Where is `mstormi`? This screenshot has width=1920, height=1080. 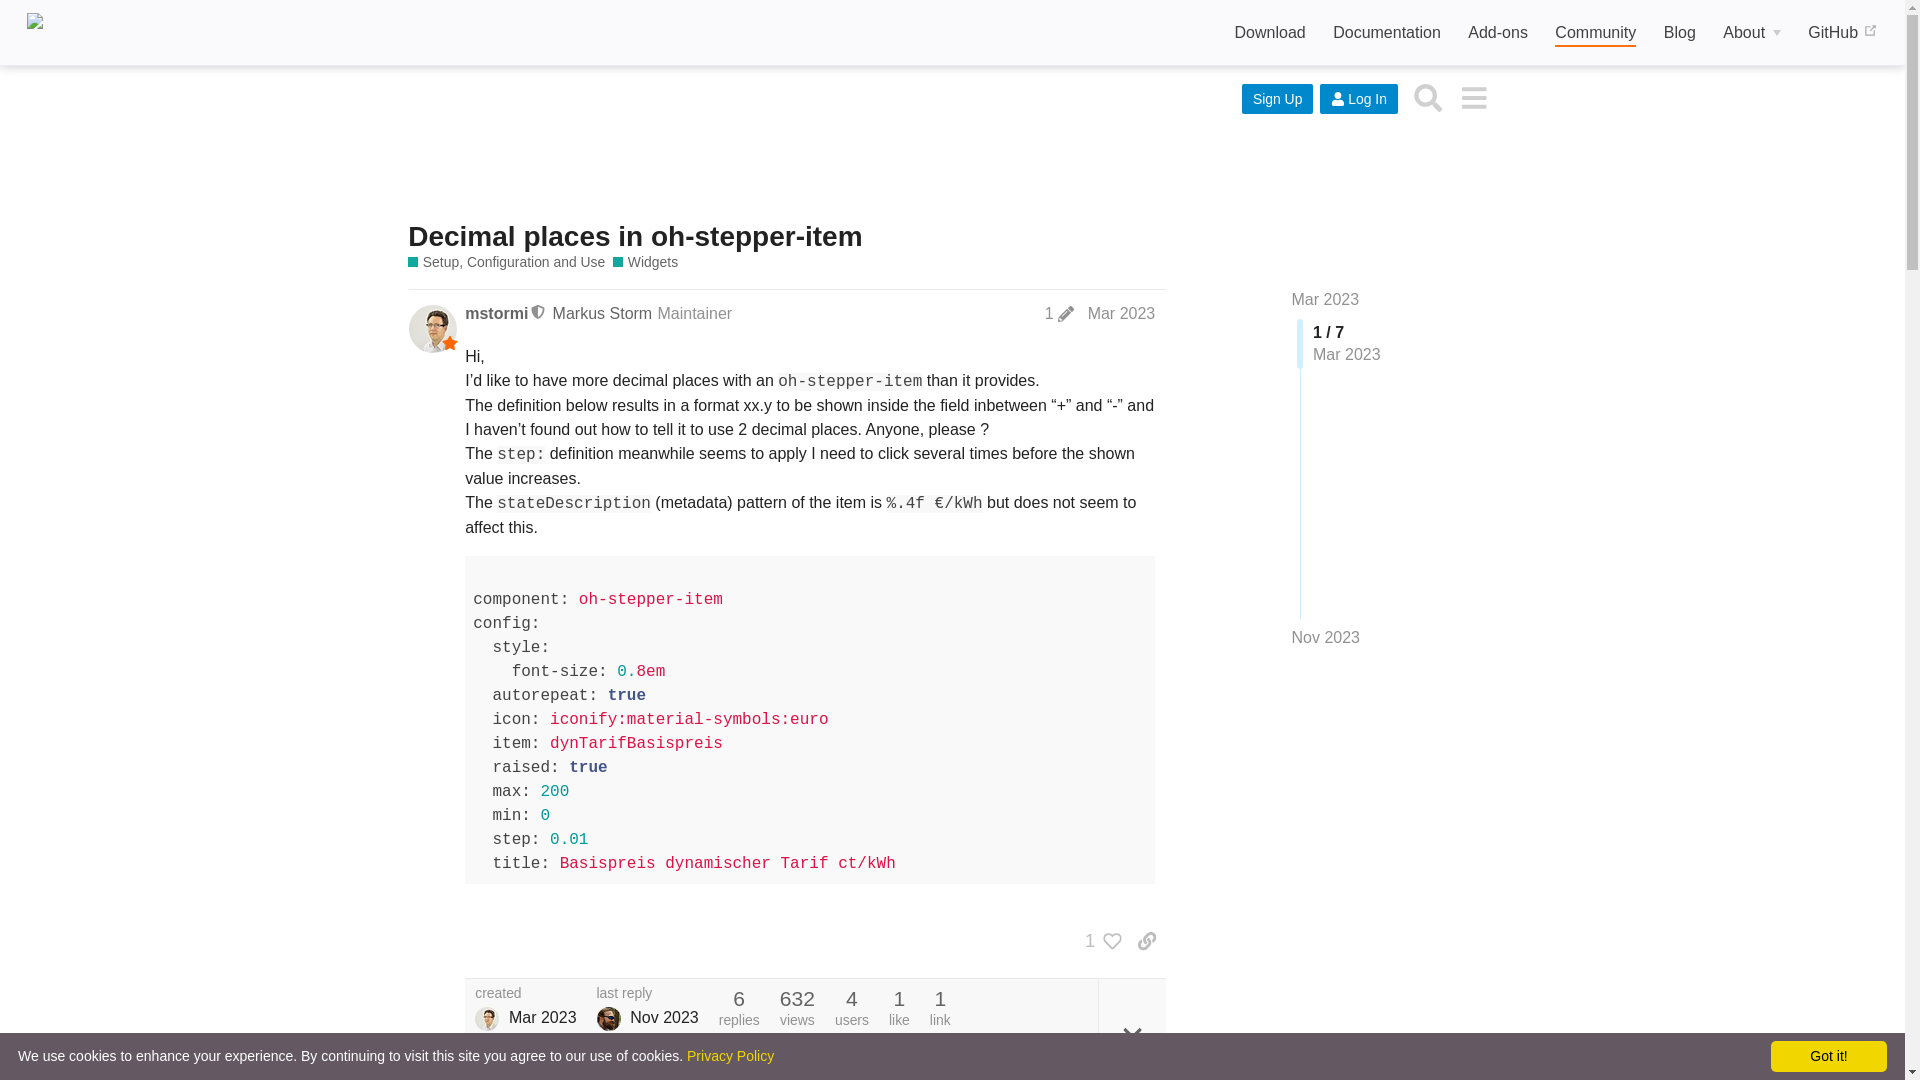
mstormi is located at coordinates (496, 314).